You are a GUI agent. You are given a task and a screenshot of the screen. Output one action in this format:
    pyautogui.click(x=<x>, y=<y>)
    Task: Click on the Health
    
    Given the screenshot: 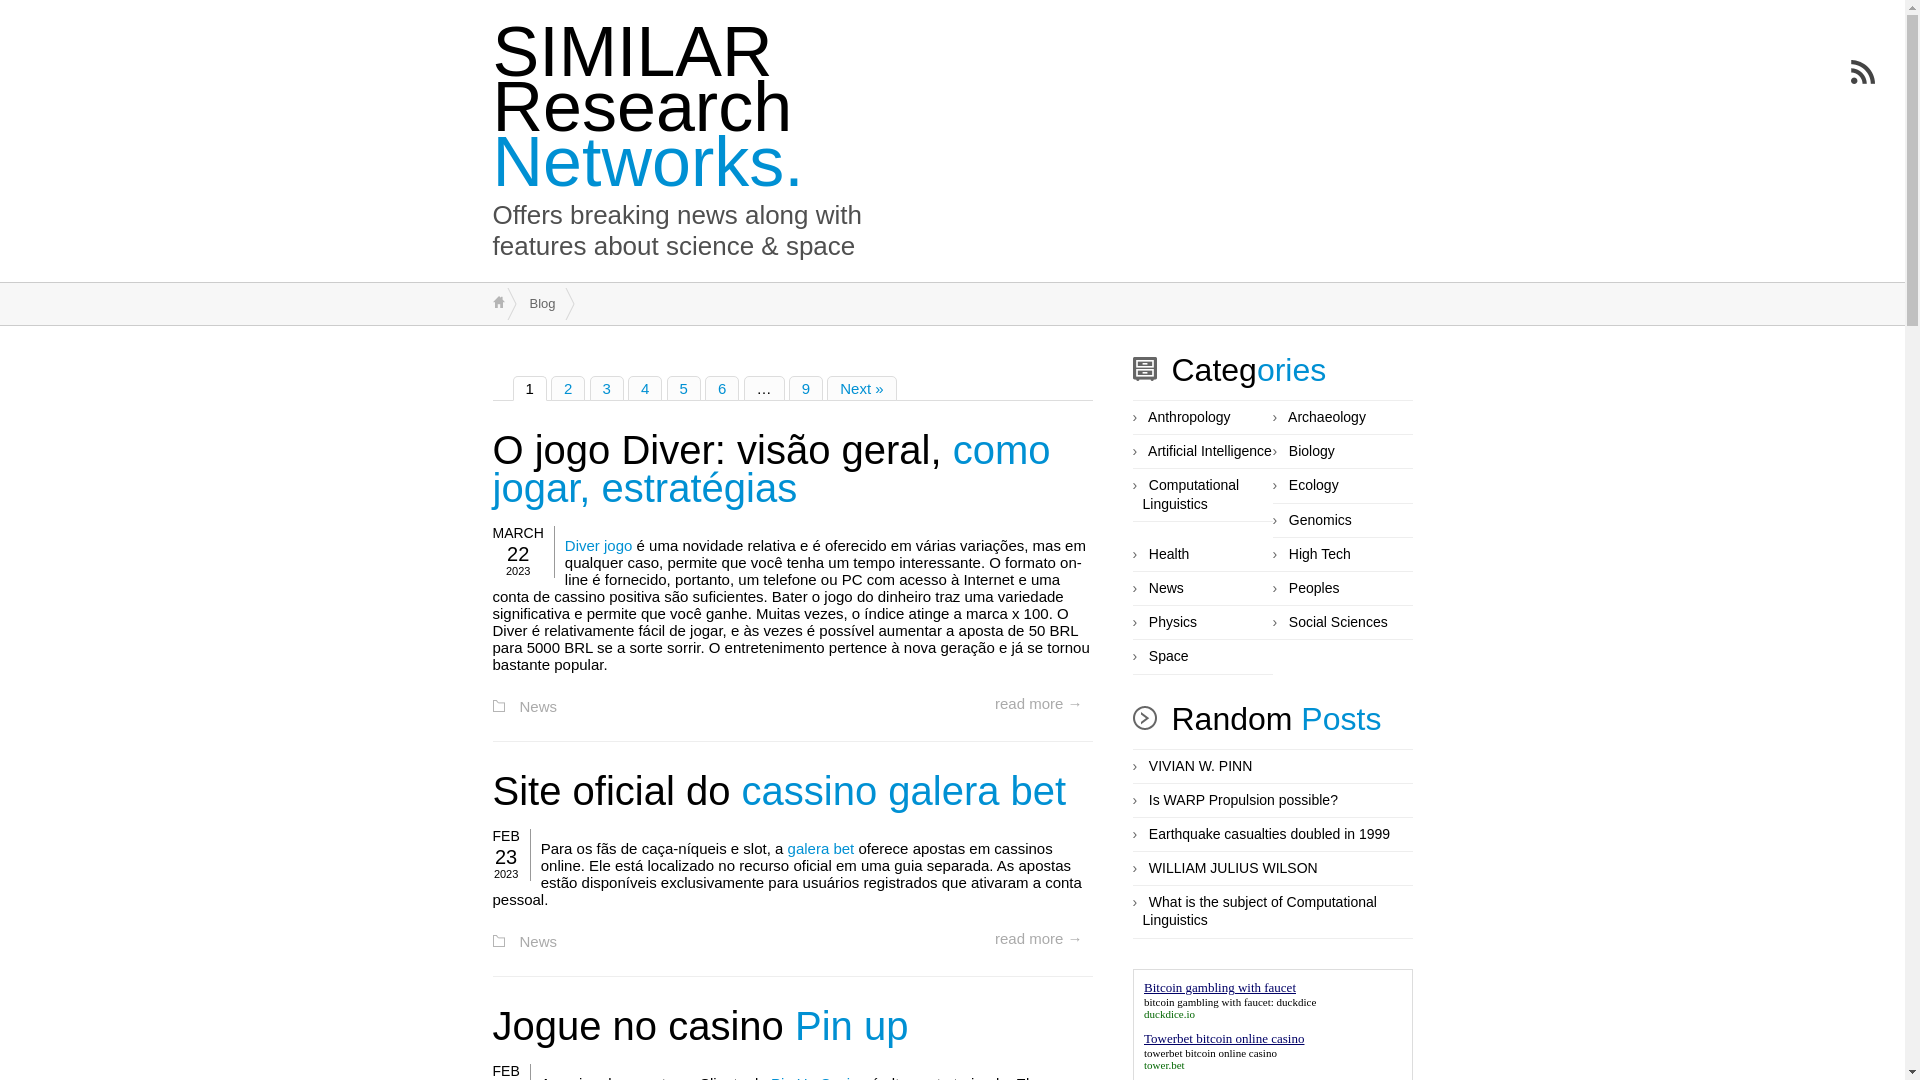 What is the action you would take?
    pyautogui.click(x=1169, y=555)
    